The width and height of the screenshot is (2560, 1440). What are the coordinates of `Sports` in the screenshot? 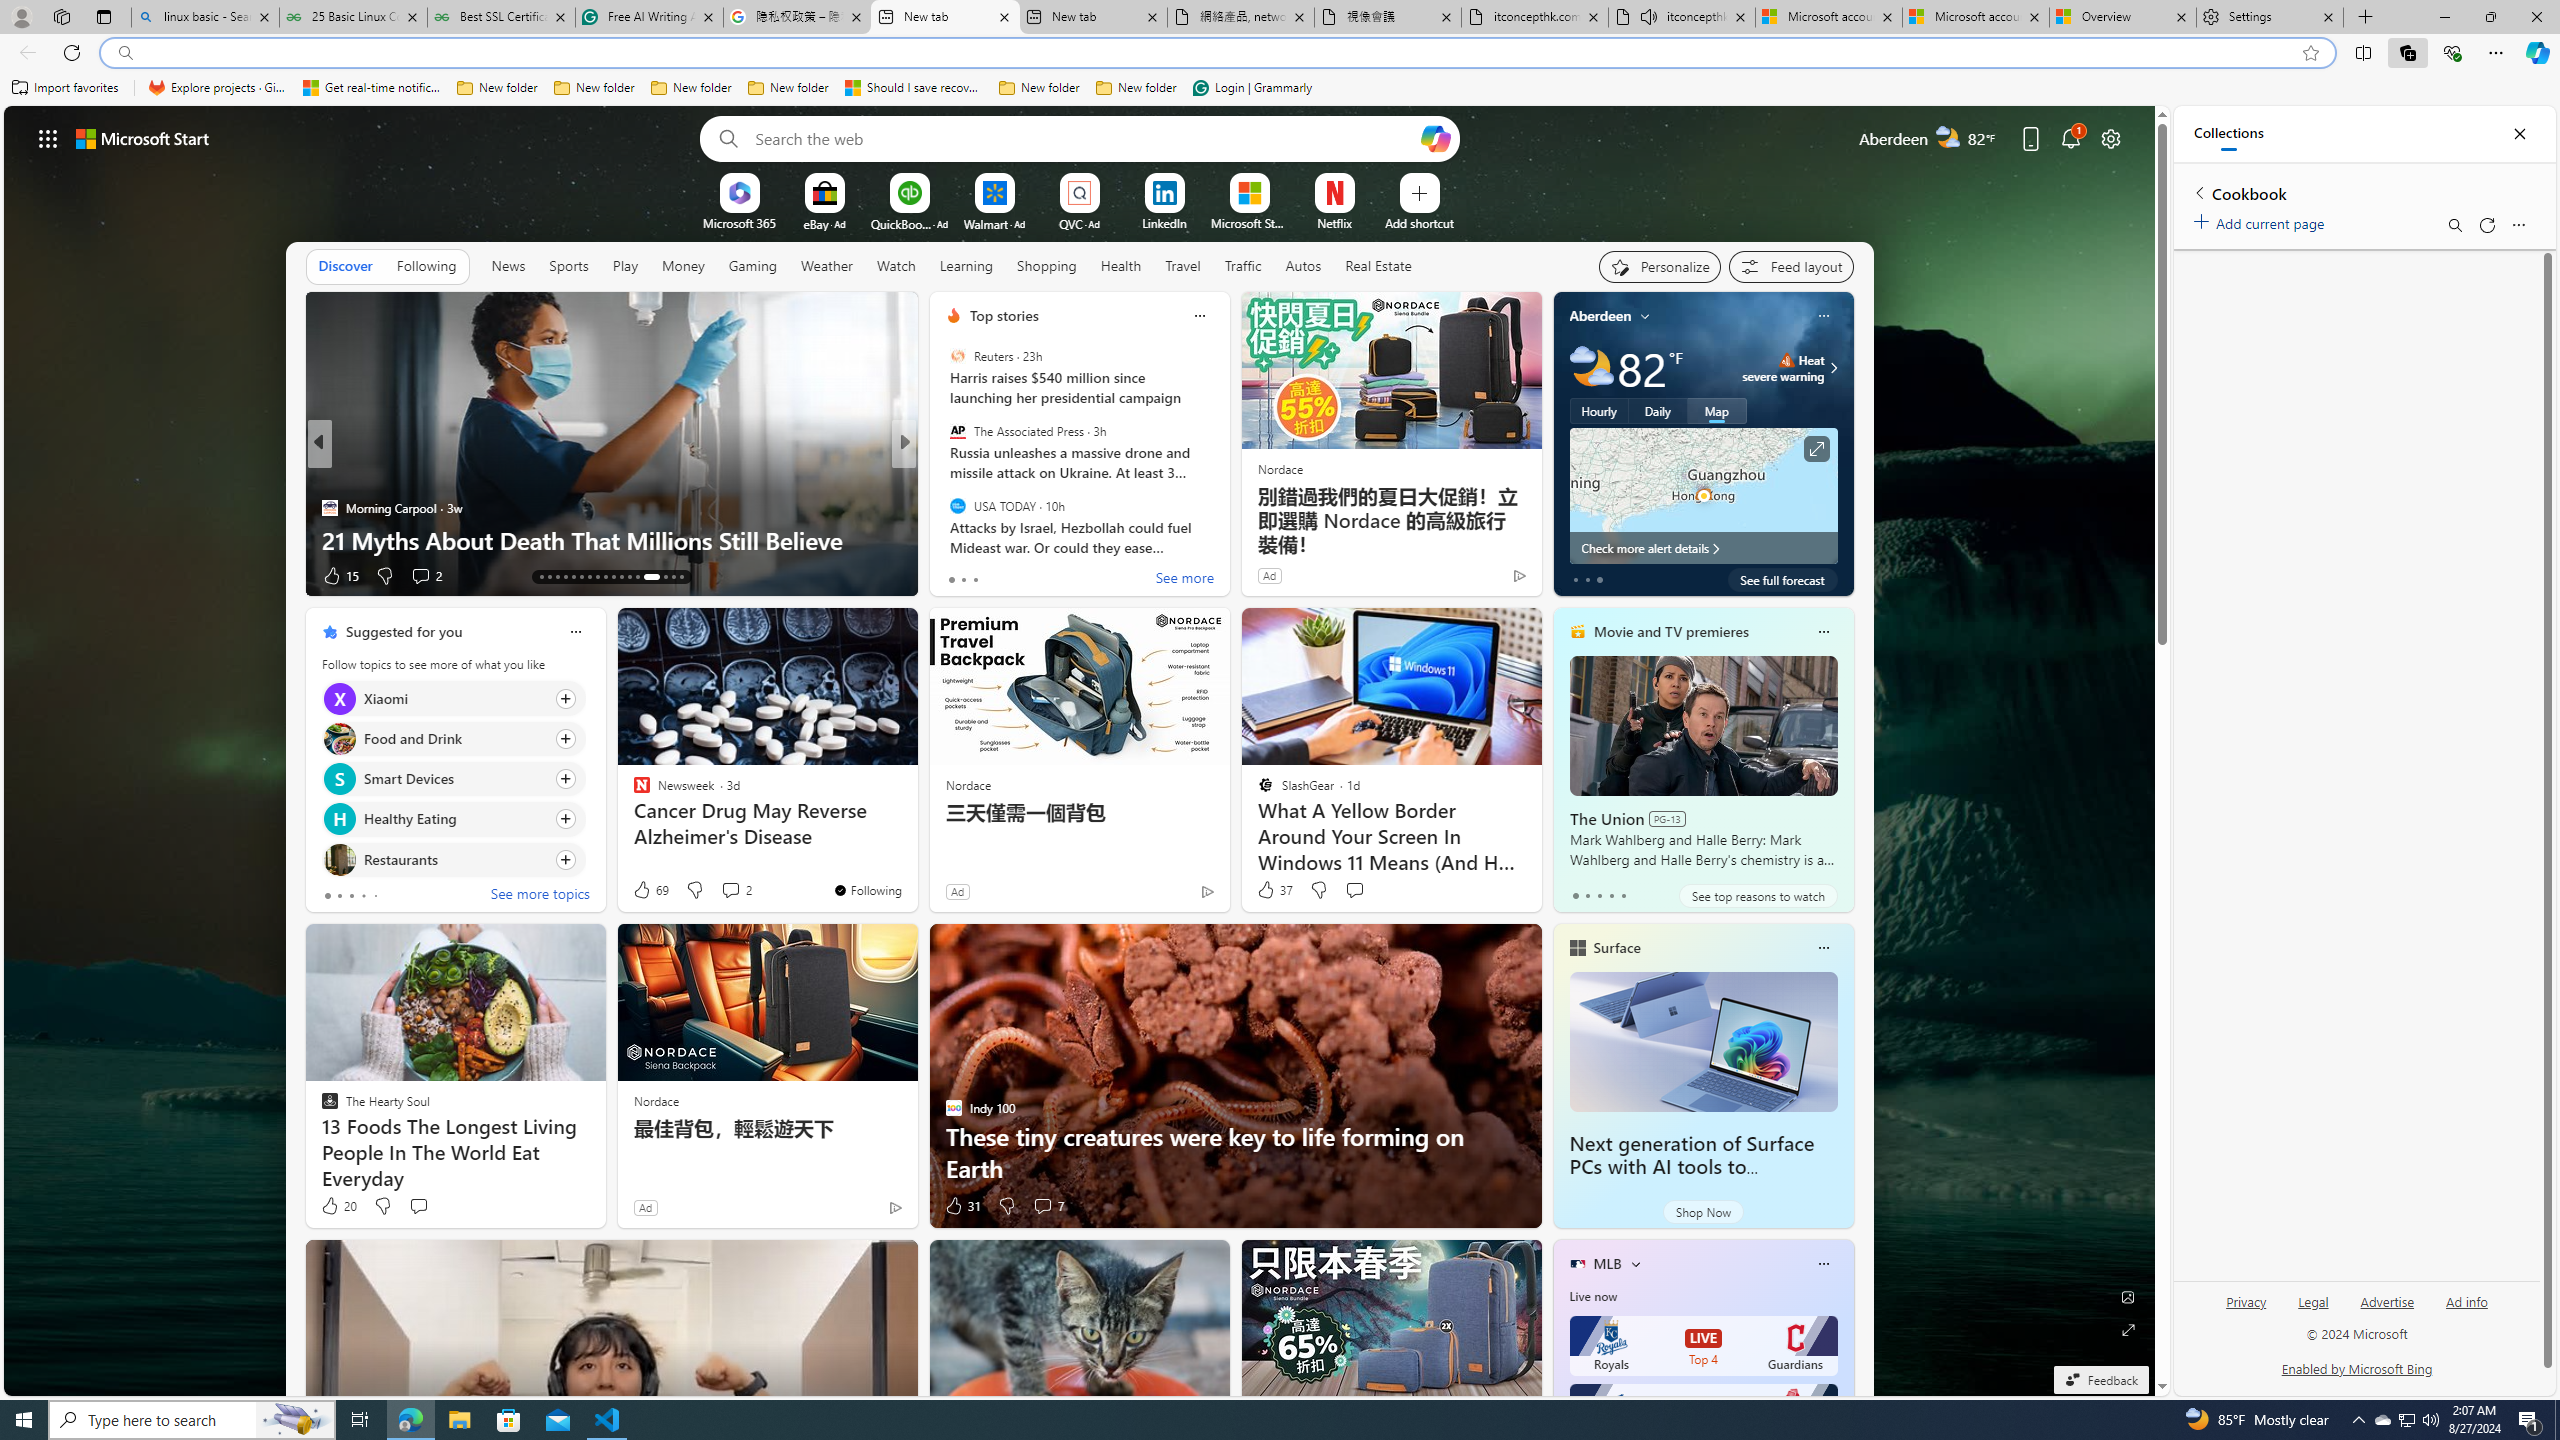 It's located at (569, 265).